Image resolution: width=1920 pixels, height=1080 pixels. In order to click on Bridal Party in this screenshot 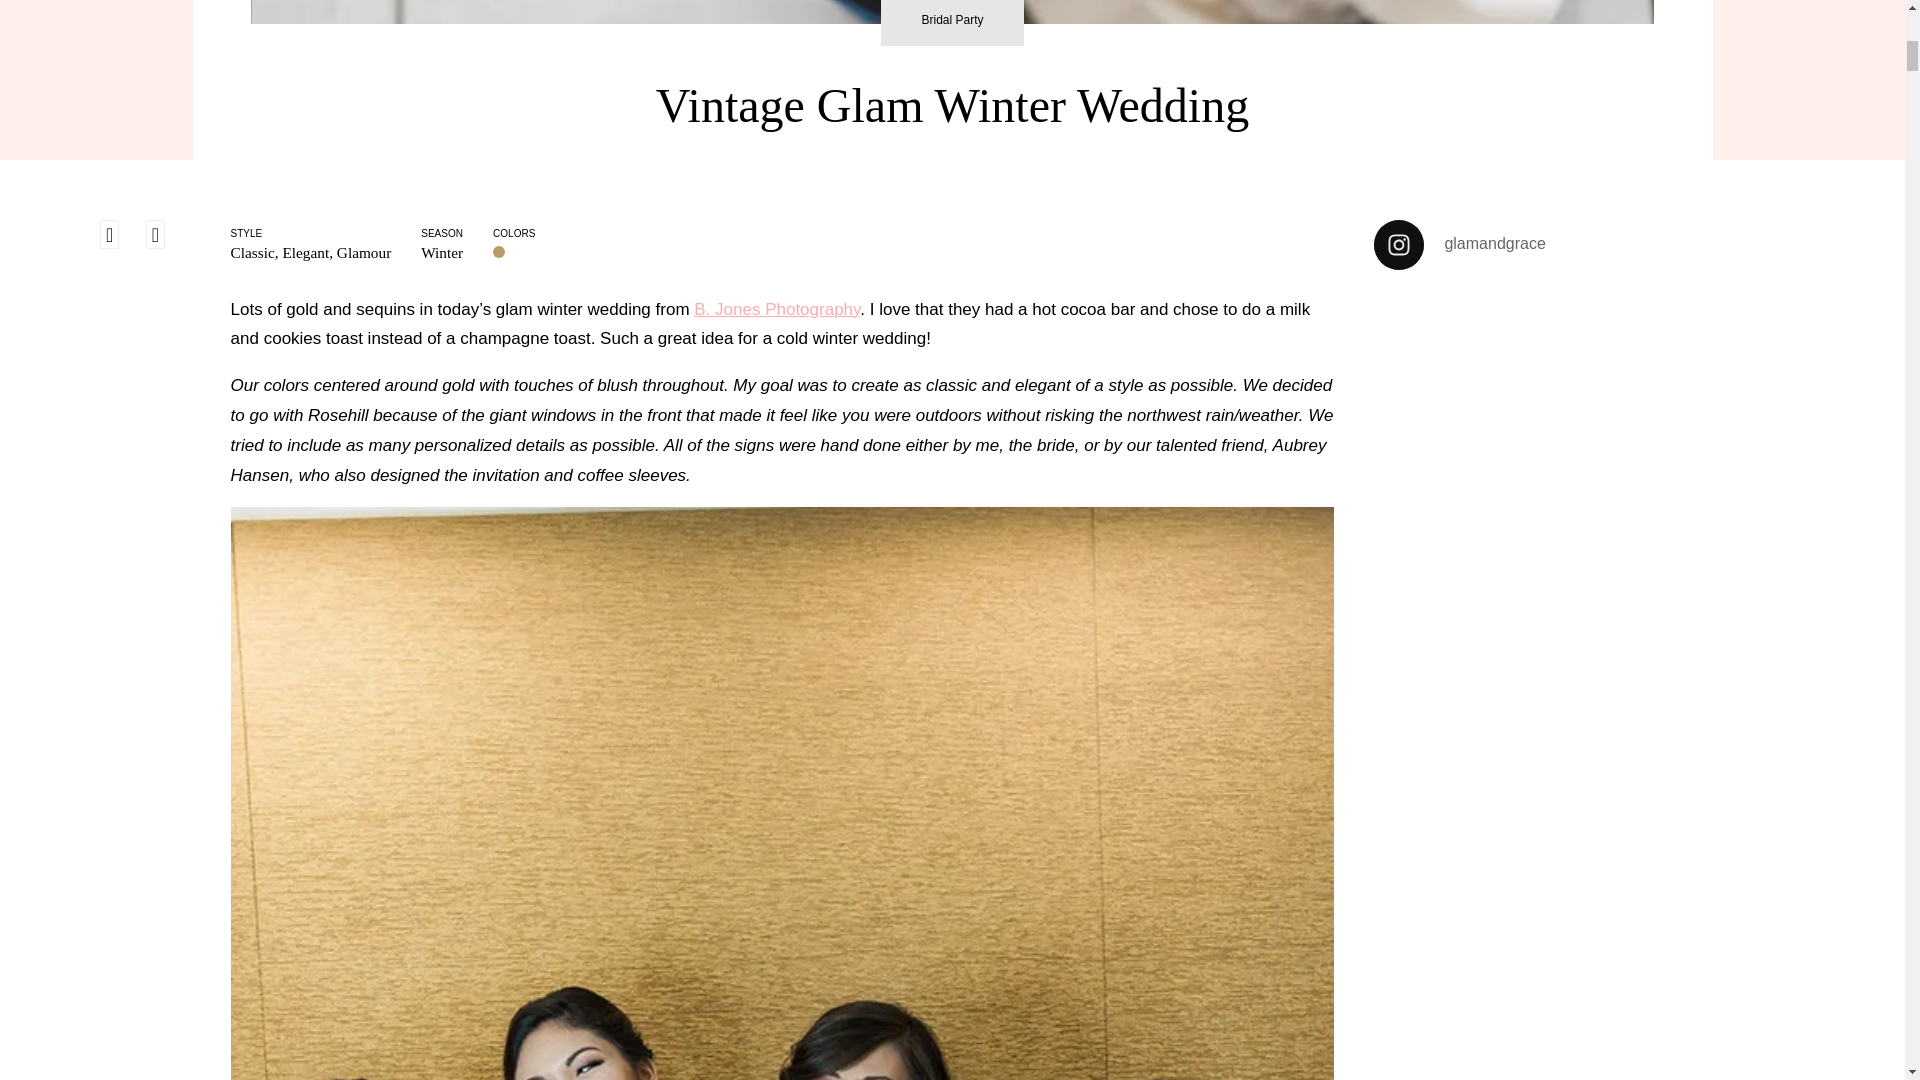, I will do `click(952, 23)`.